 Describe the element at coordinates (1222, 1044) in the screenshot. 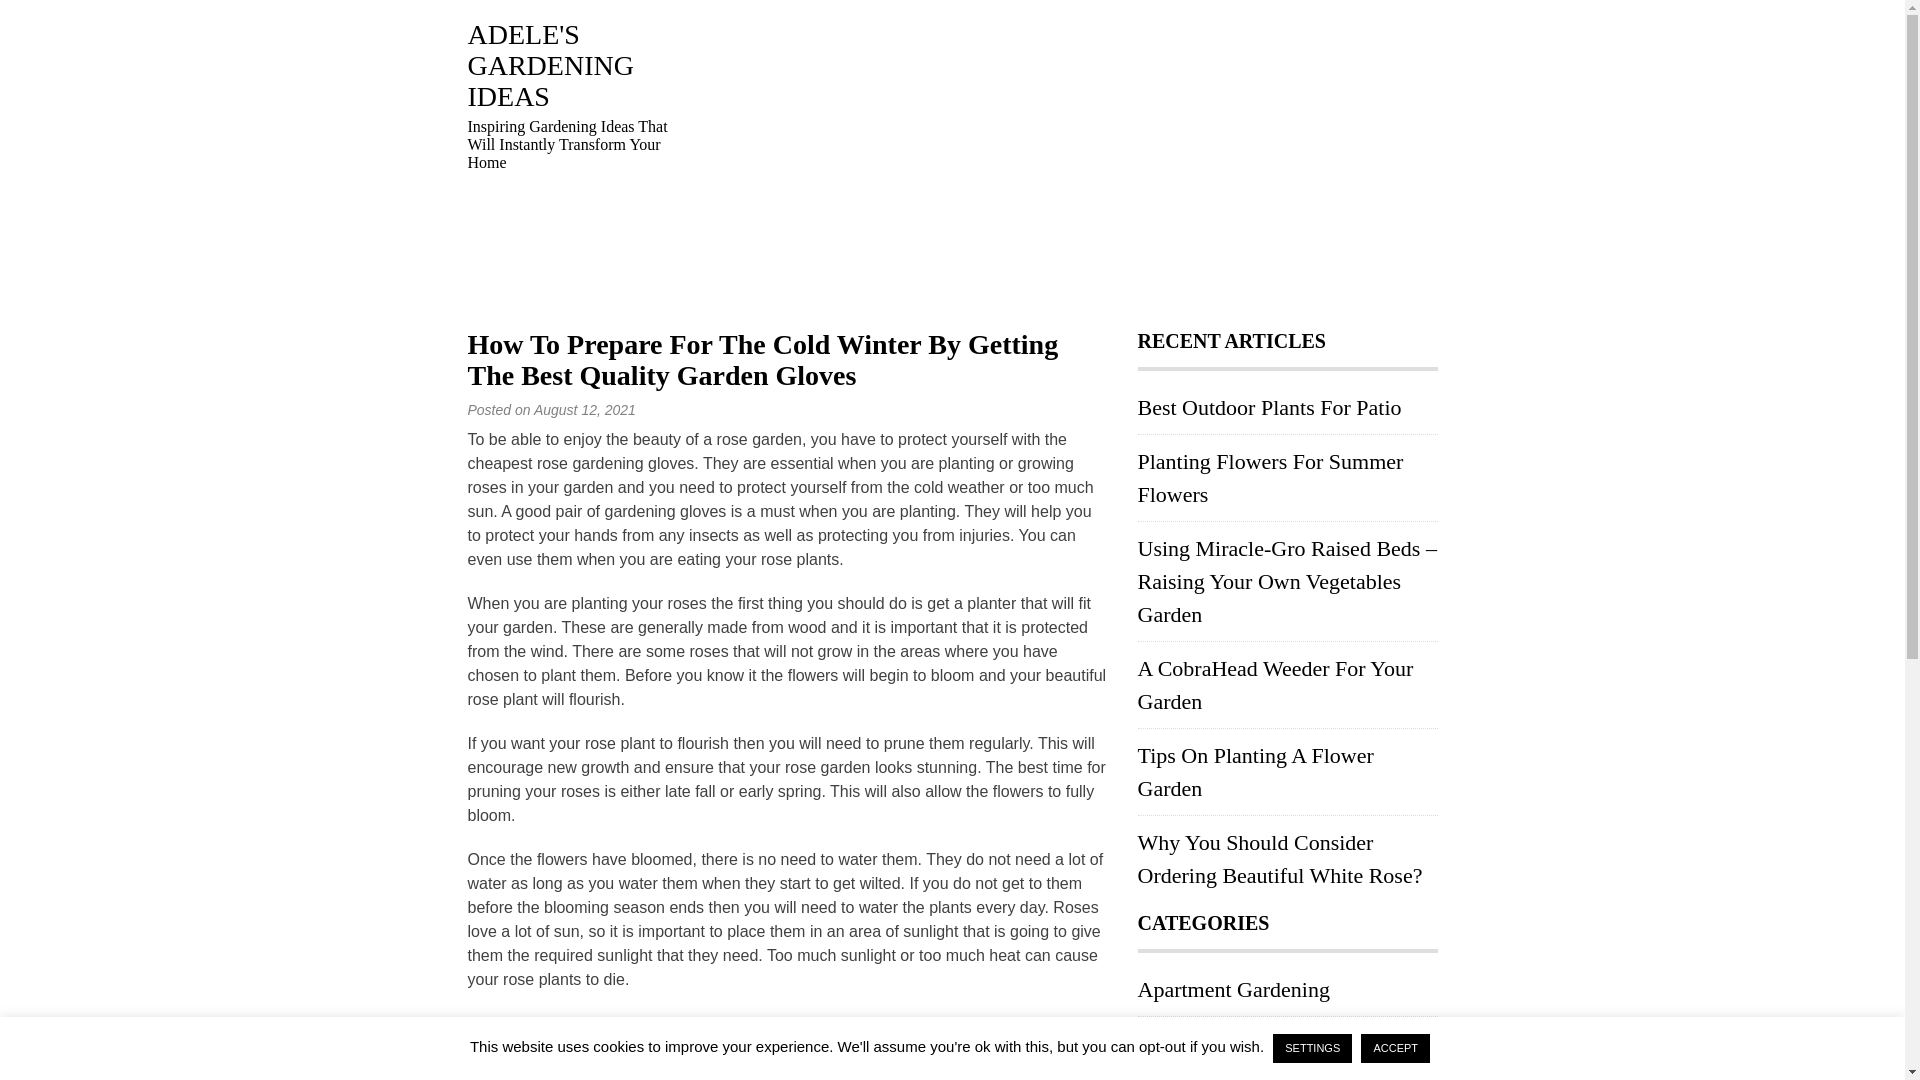

I see `Carnivorous Plants` at that location.